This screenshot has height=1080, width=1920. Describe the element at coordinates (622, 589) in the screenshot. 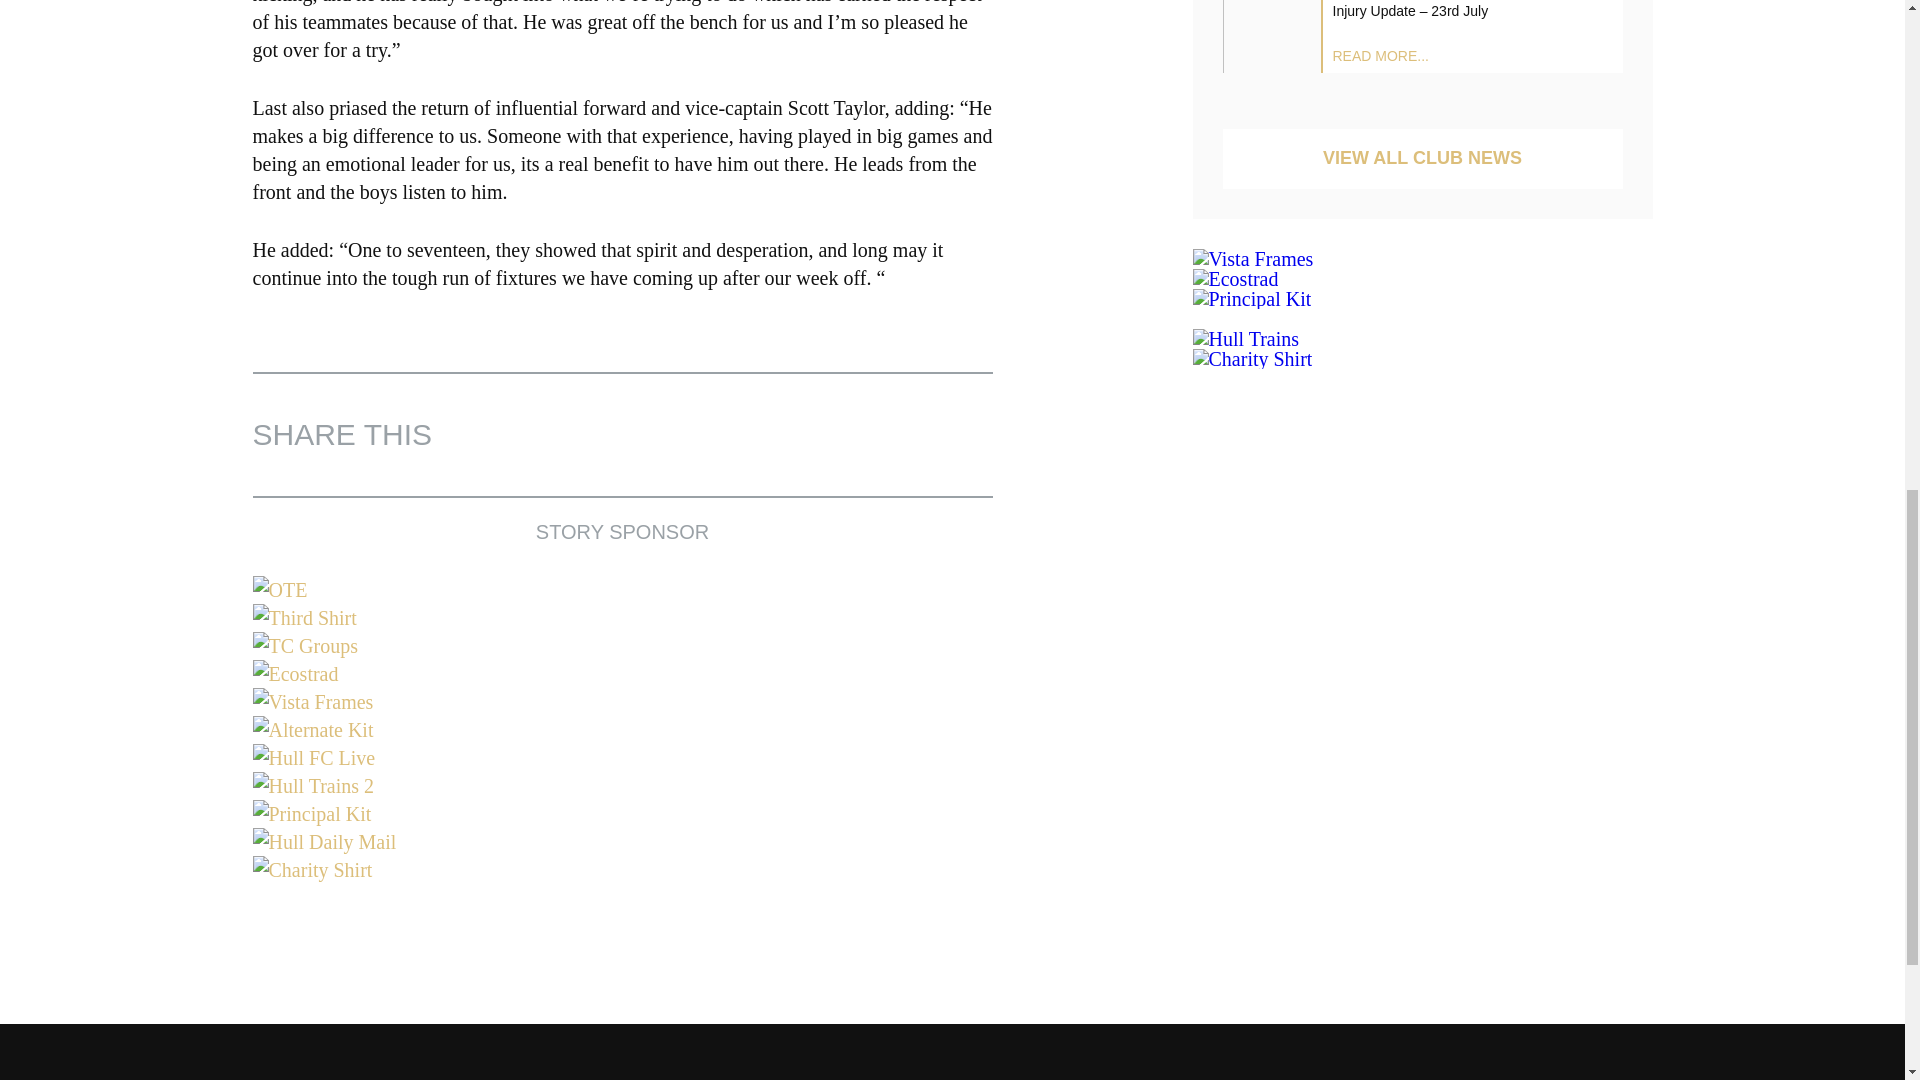

I see `OTE` at that location.